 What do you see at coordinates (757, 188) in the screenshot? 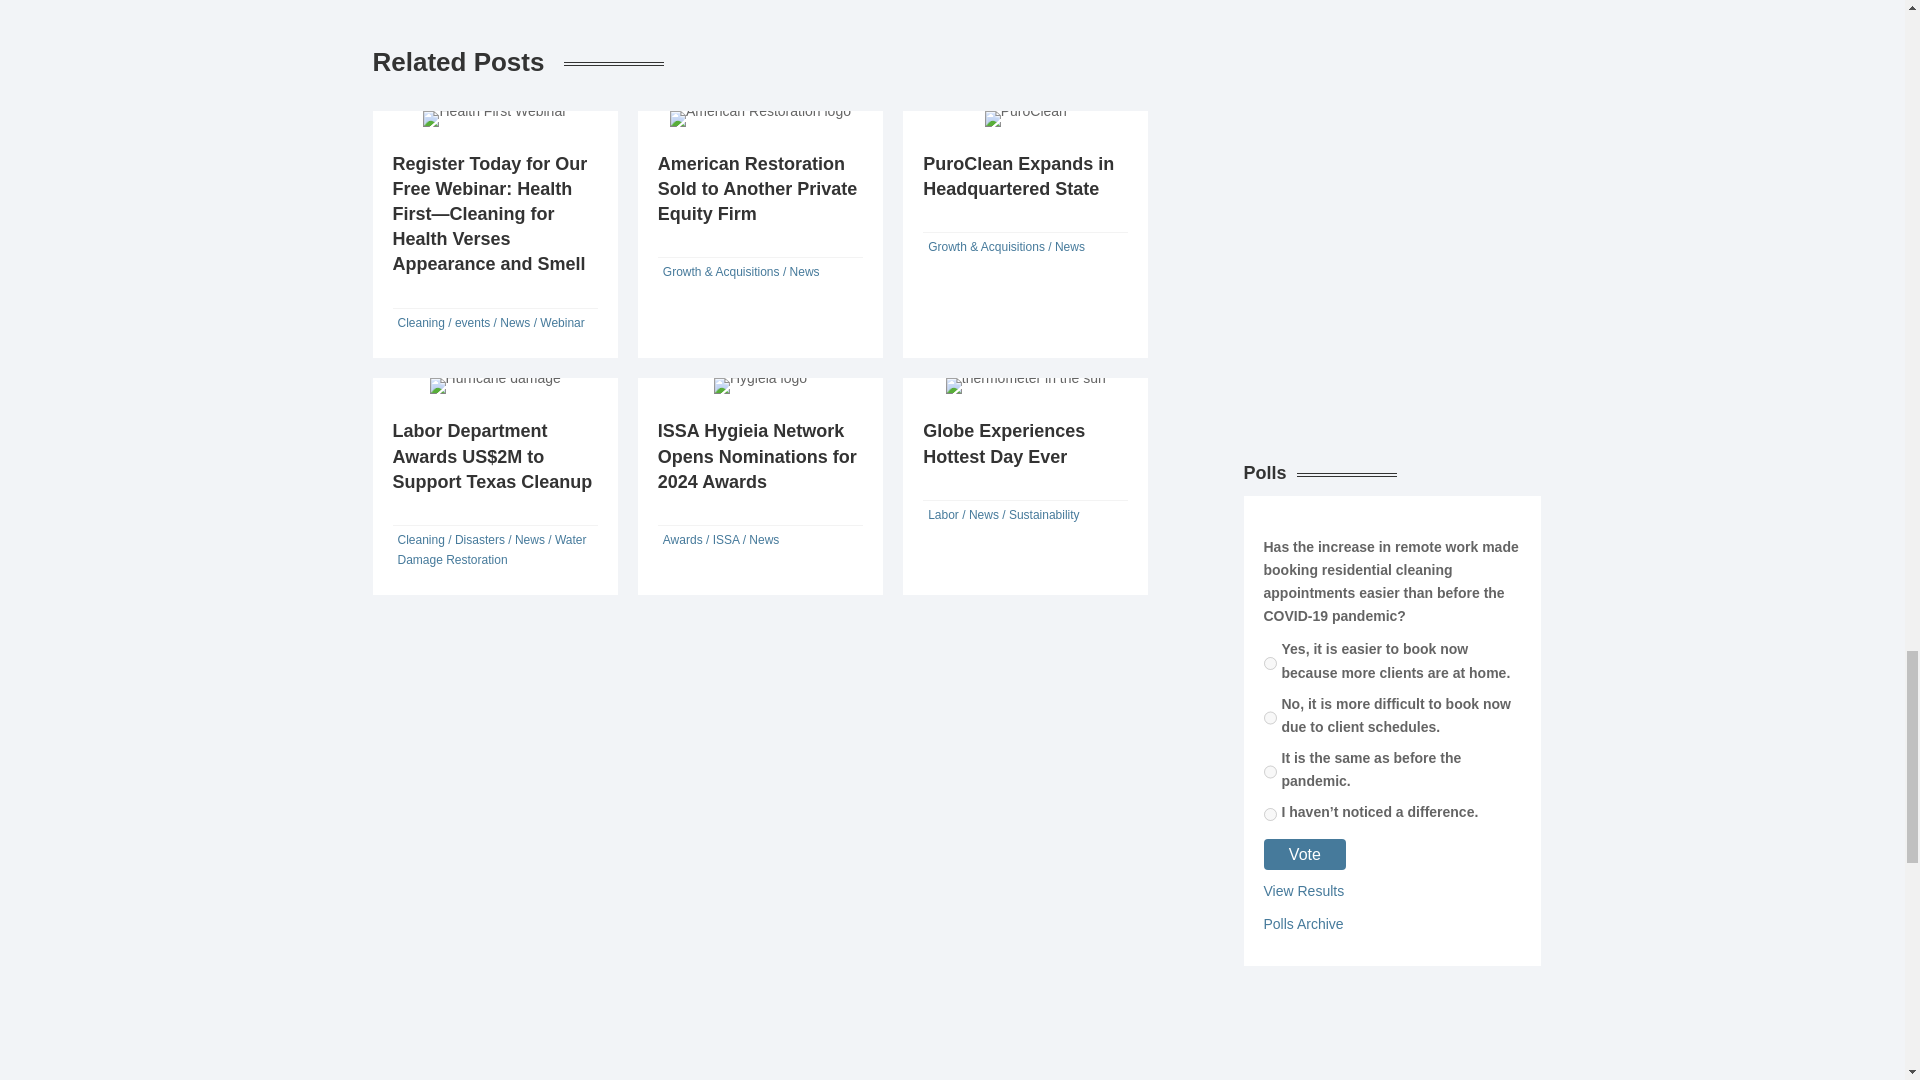
I see `American Restoration Sold to Another Private Equity Firm` at bounding box center [757, 188].